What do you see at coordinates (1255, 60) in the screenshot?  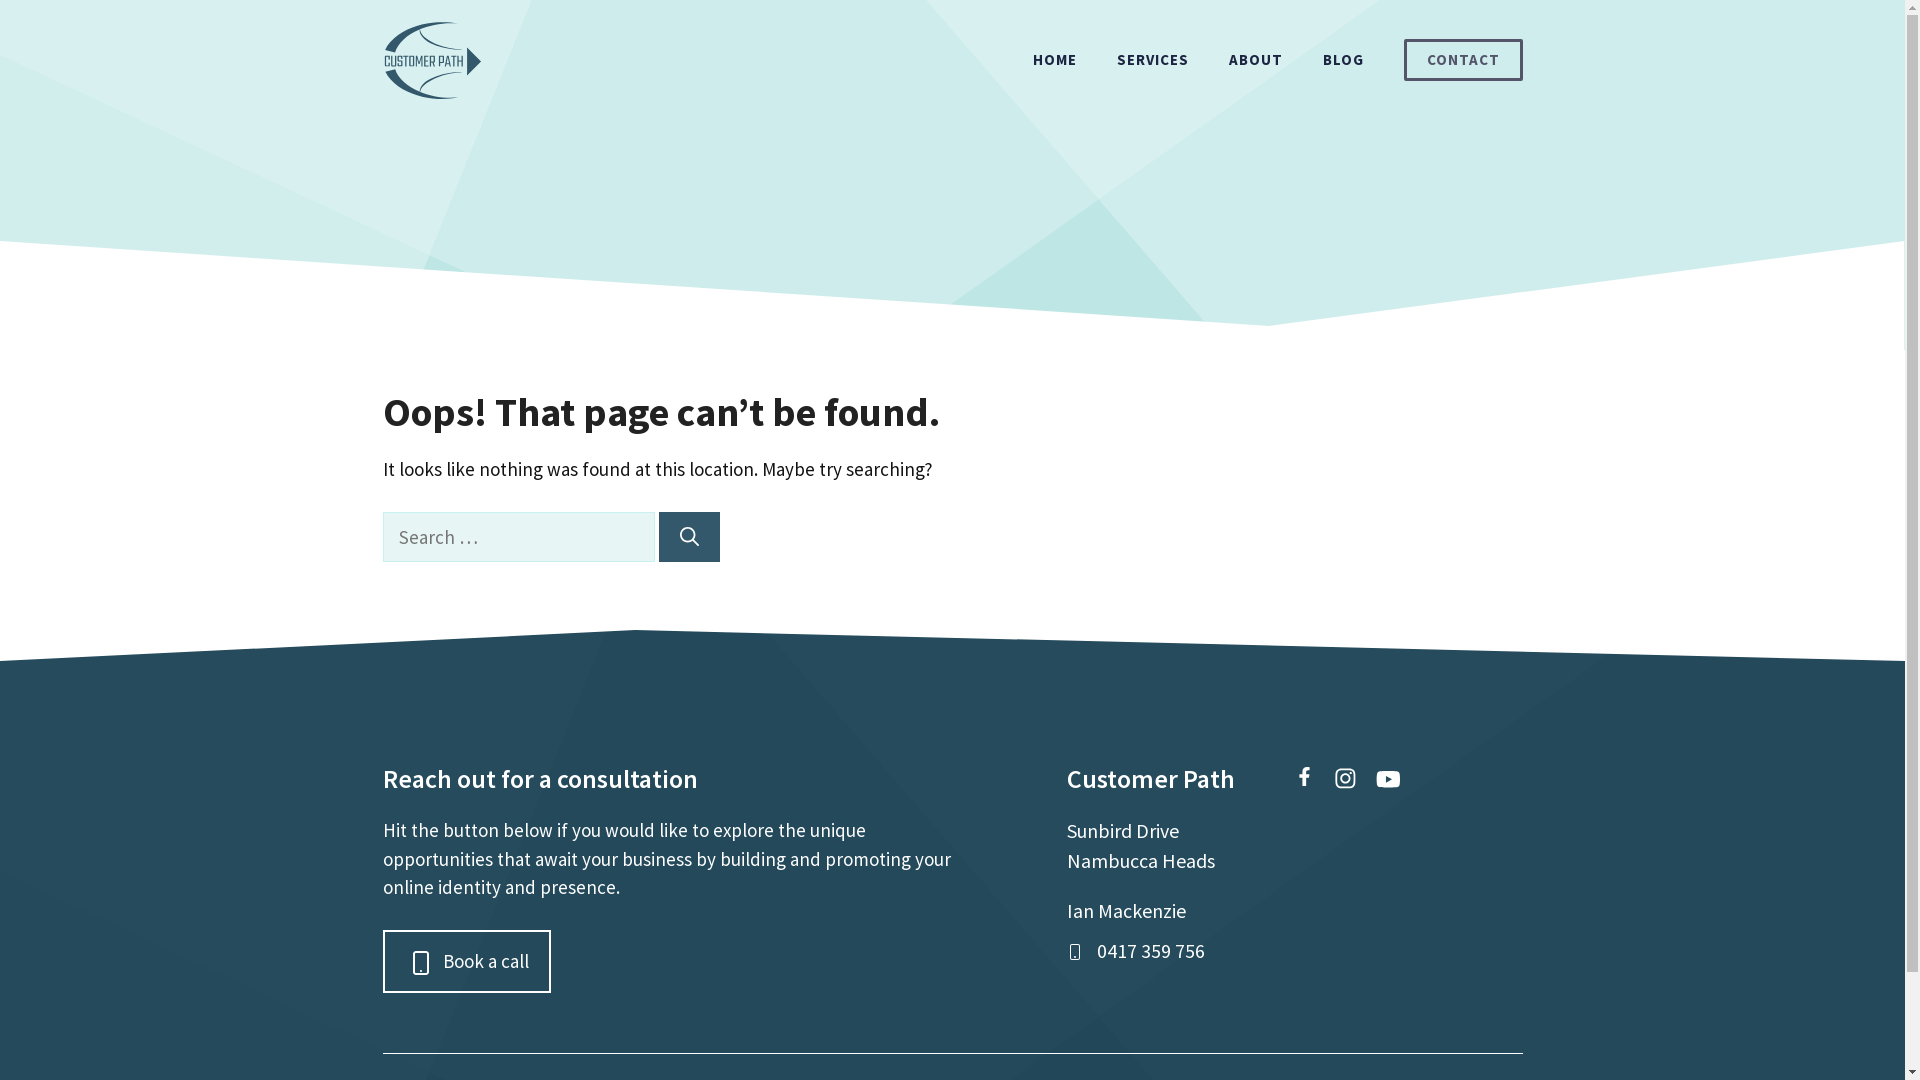 I see `ABOUT` at bounding box center [1255, 60].